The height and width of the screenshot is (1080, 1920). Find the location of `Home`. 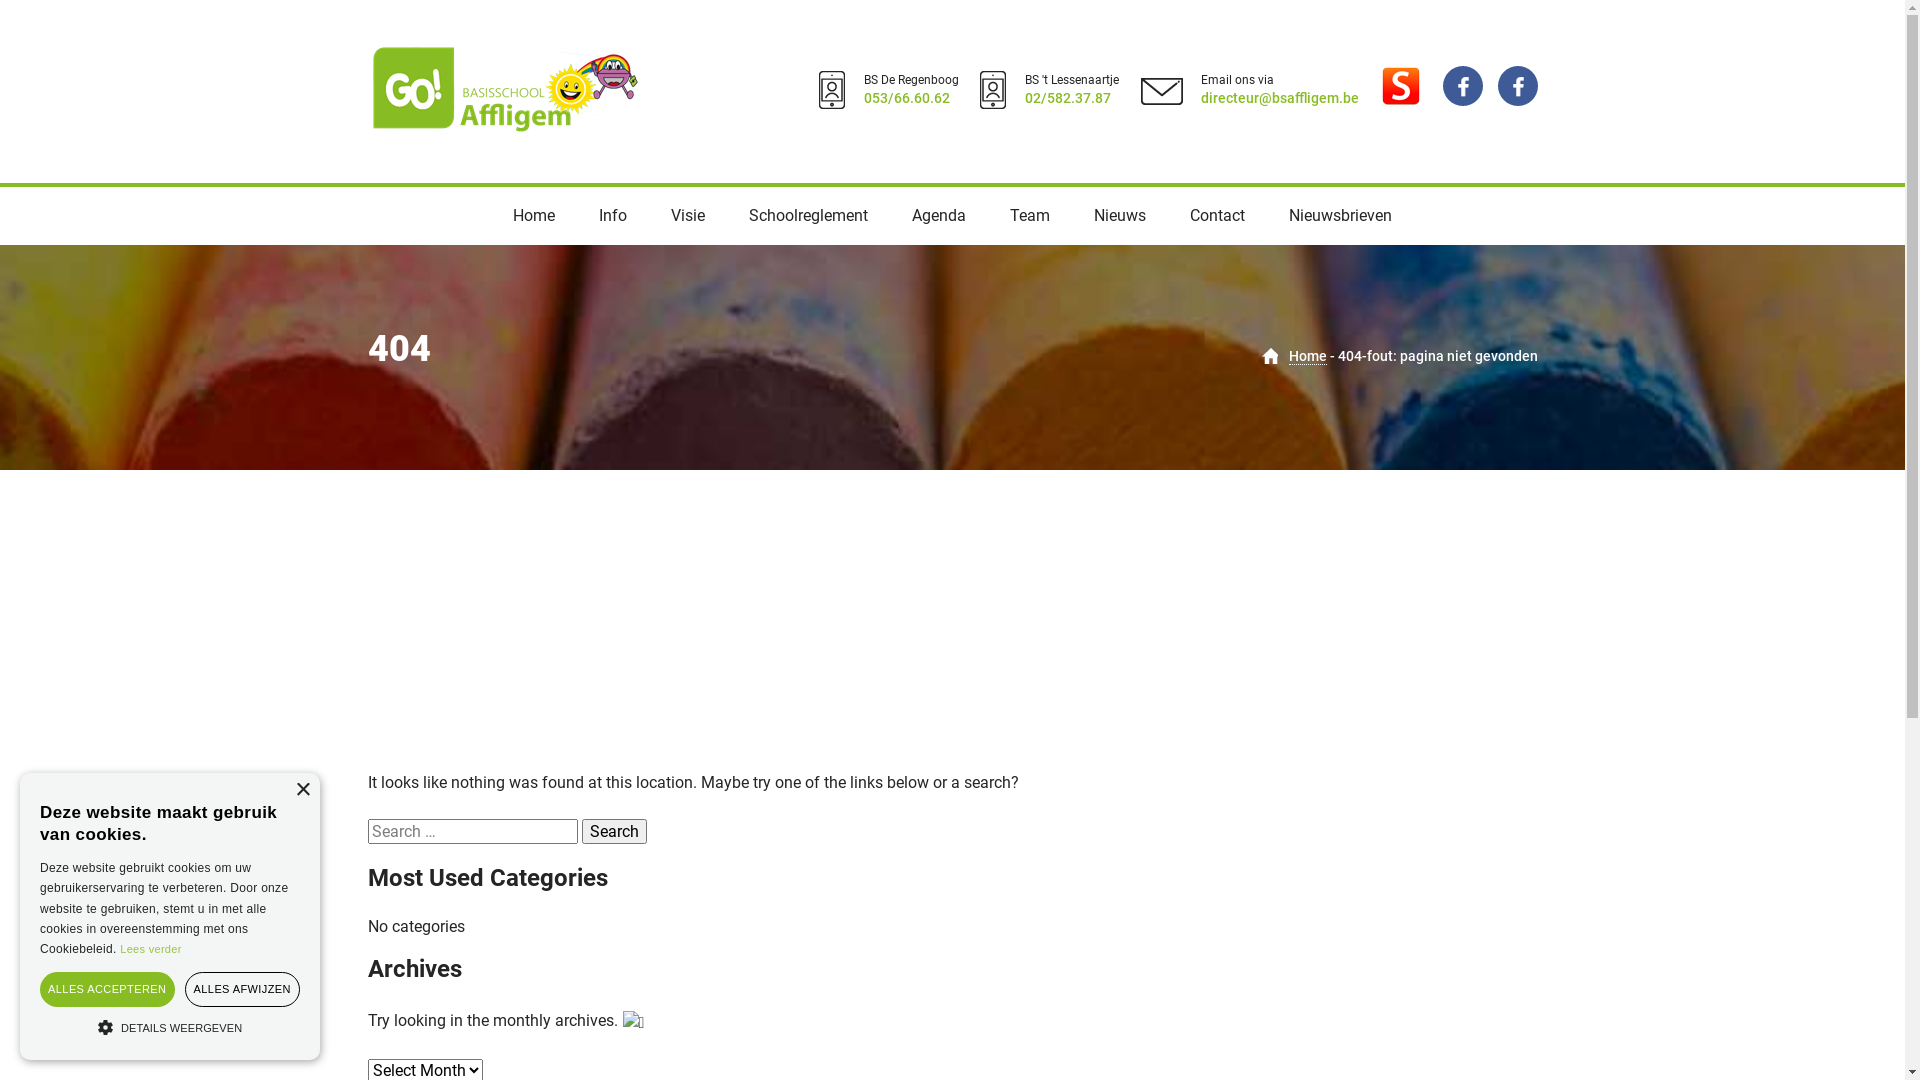

Home is located at coordinates (534, 216).